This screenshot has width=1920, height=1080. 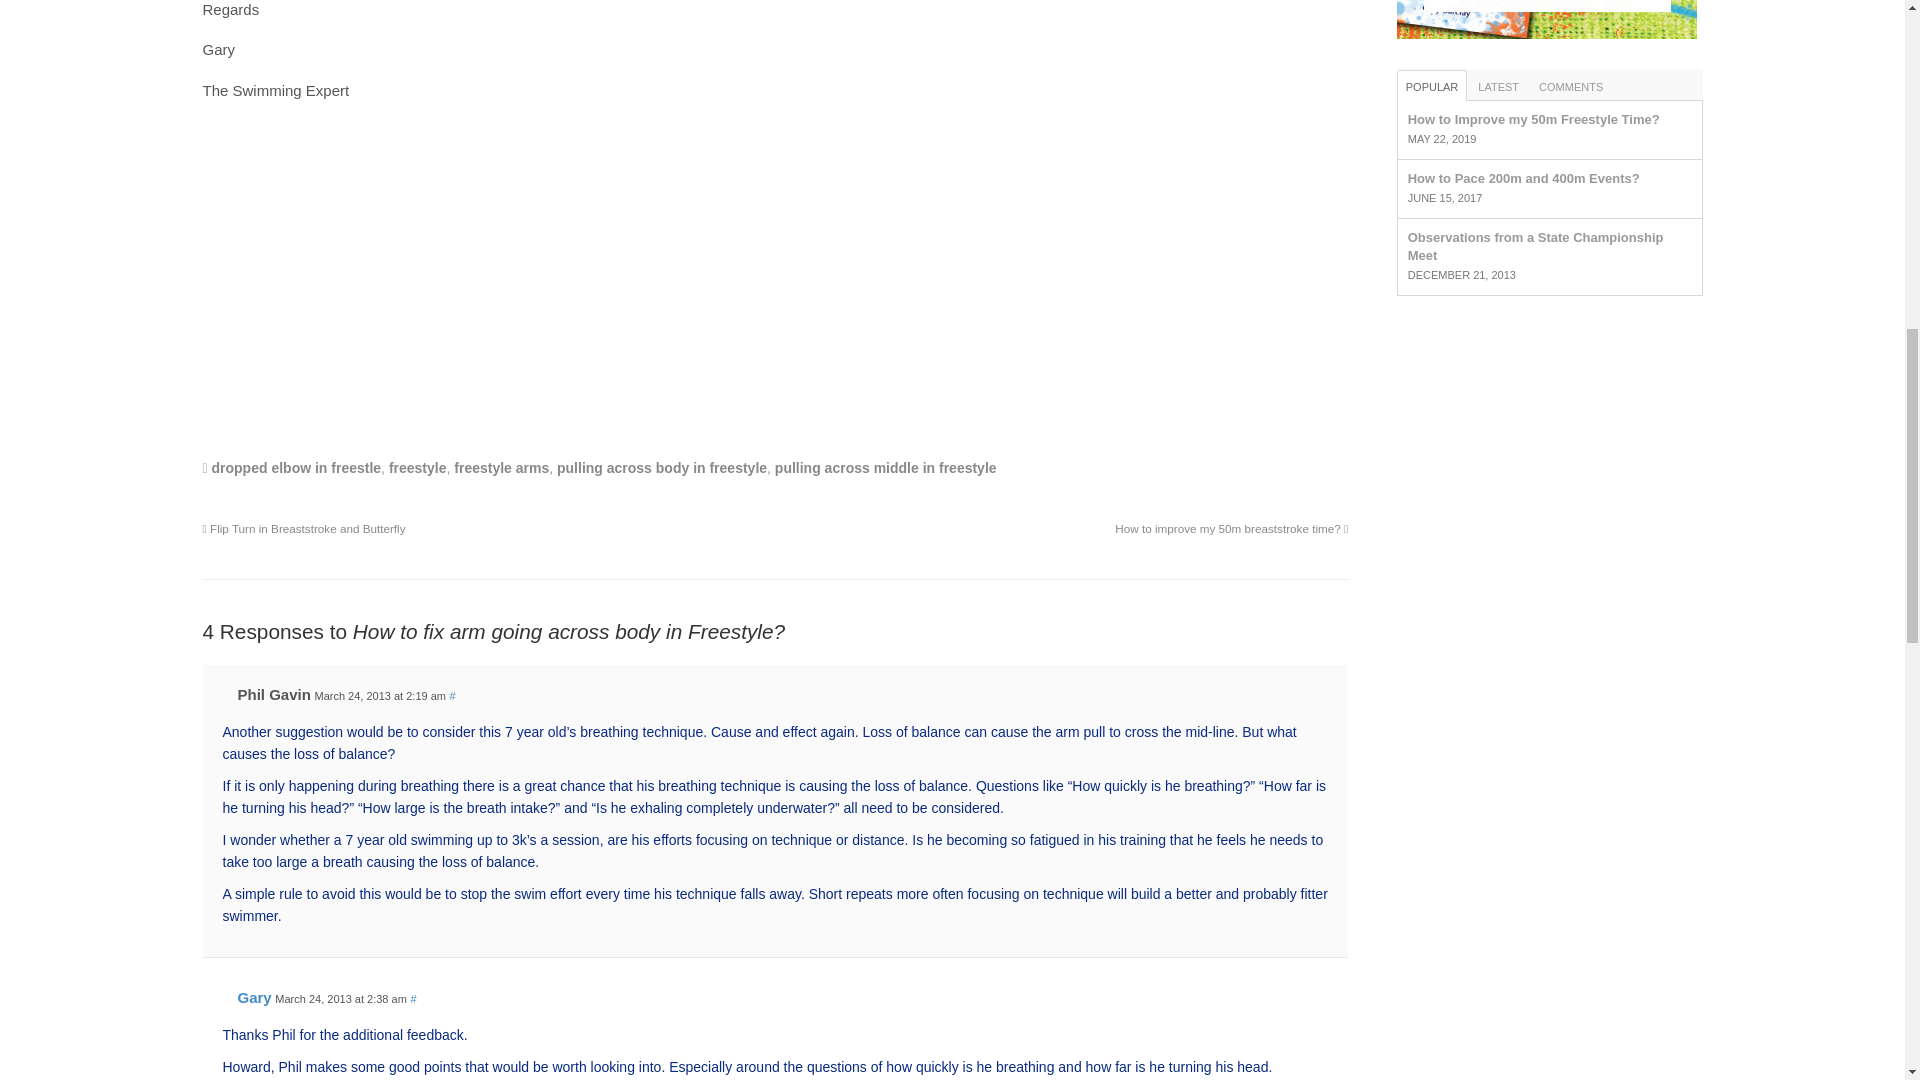 What do you see at coordinates (418, 468) in the screenshot?
I see `freestyle` at bounding box center [418, 468].